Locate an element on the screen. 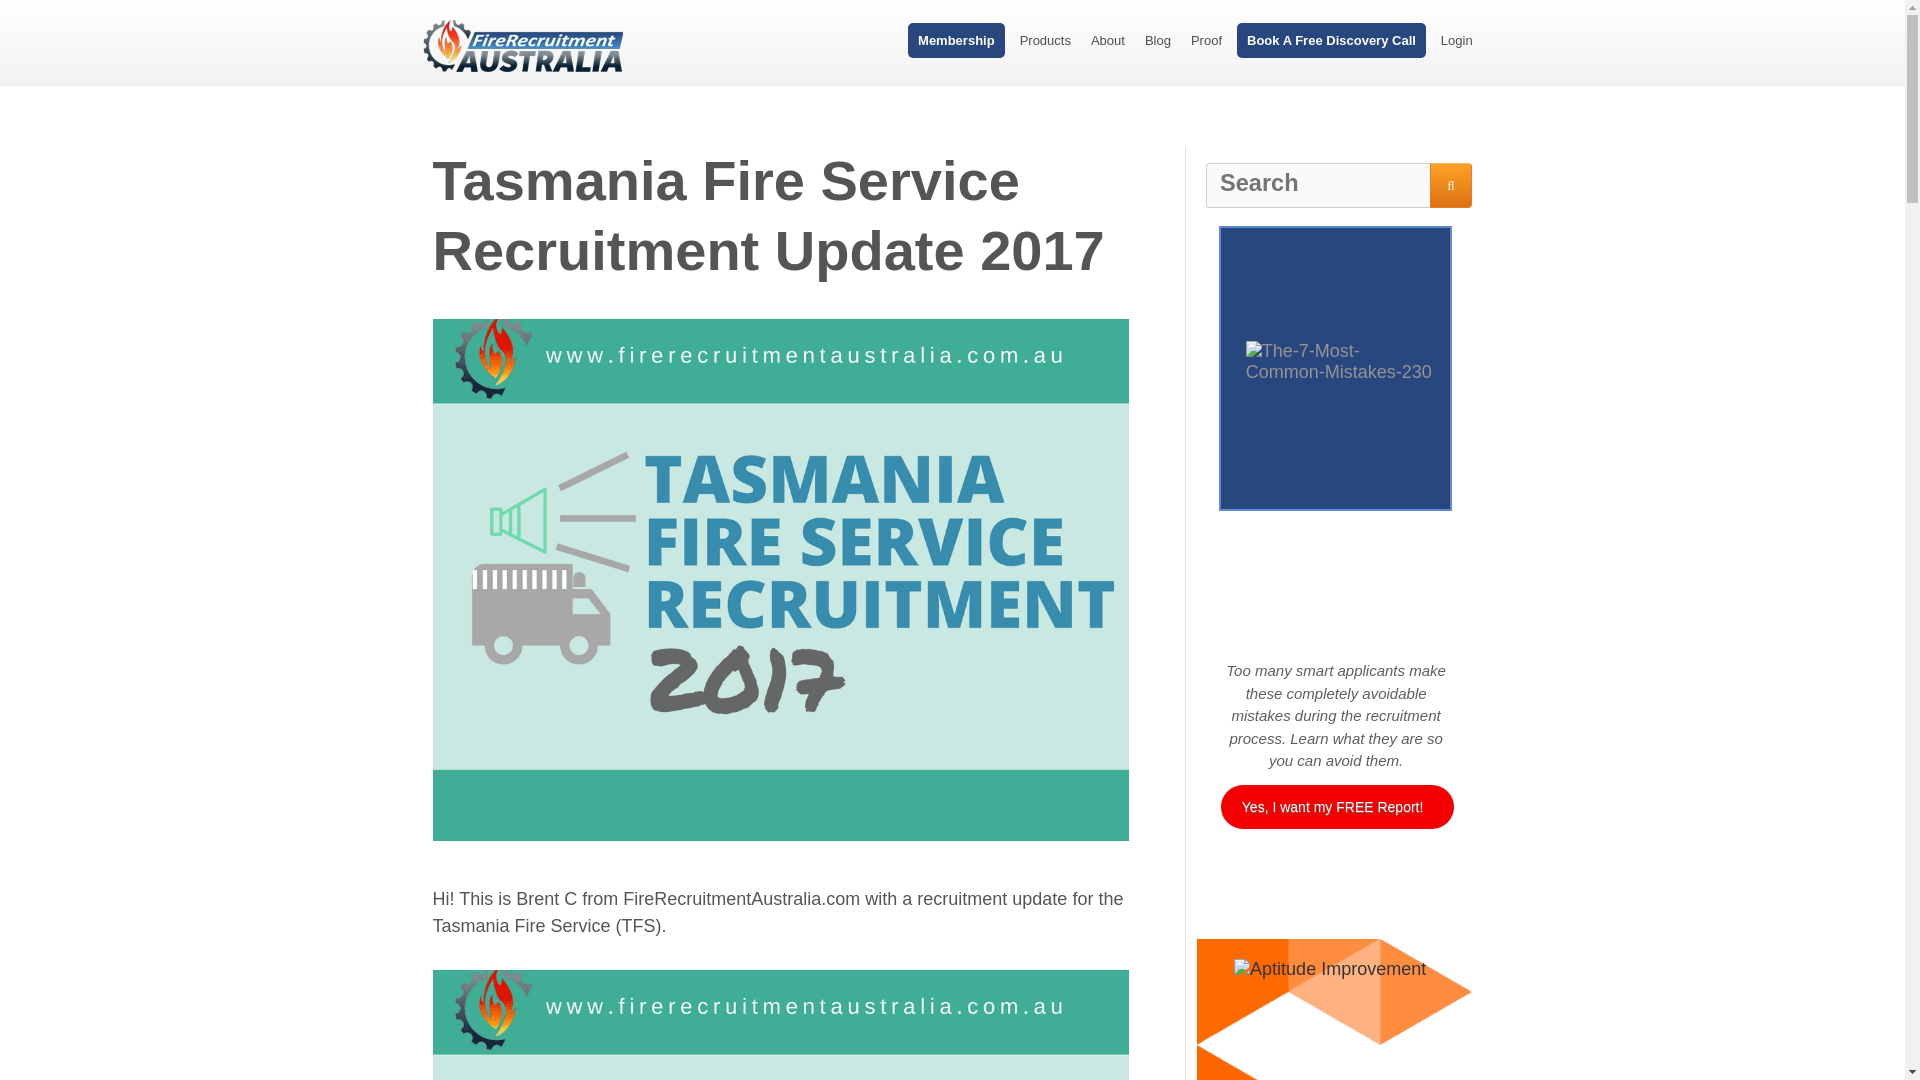 Image resolution: width=1920 pixels, height=1080 pixels. Aptitude-Improvement-Blueprint-230 is located at coordinates (1334, 1020).